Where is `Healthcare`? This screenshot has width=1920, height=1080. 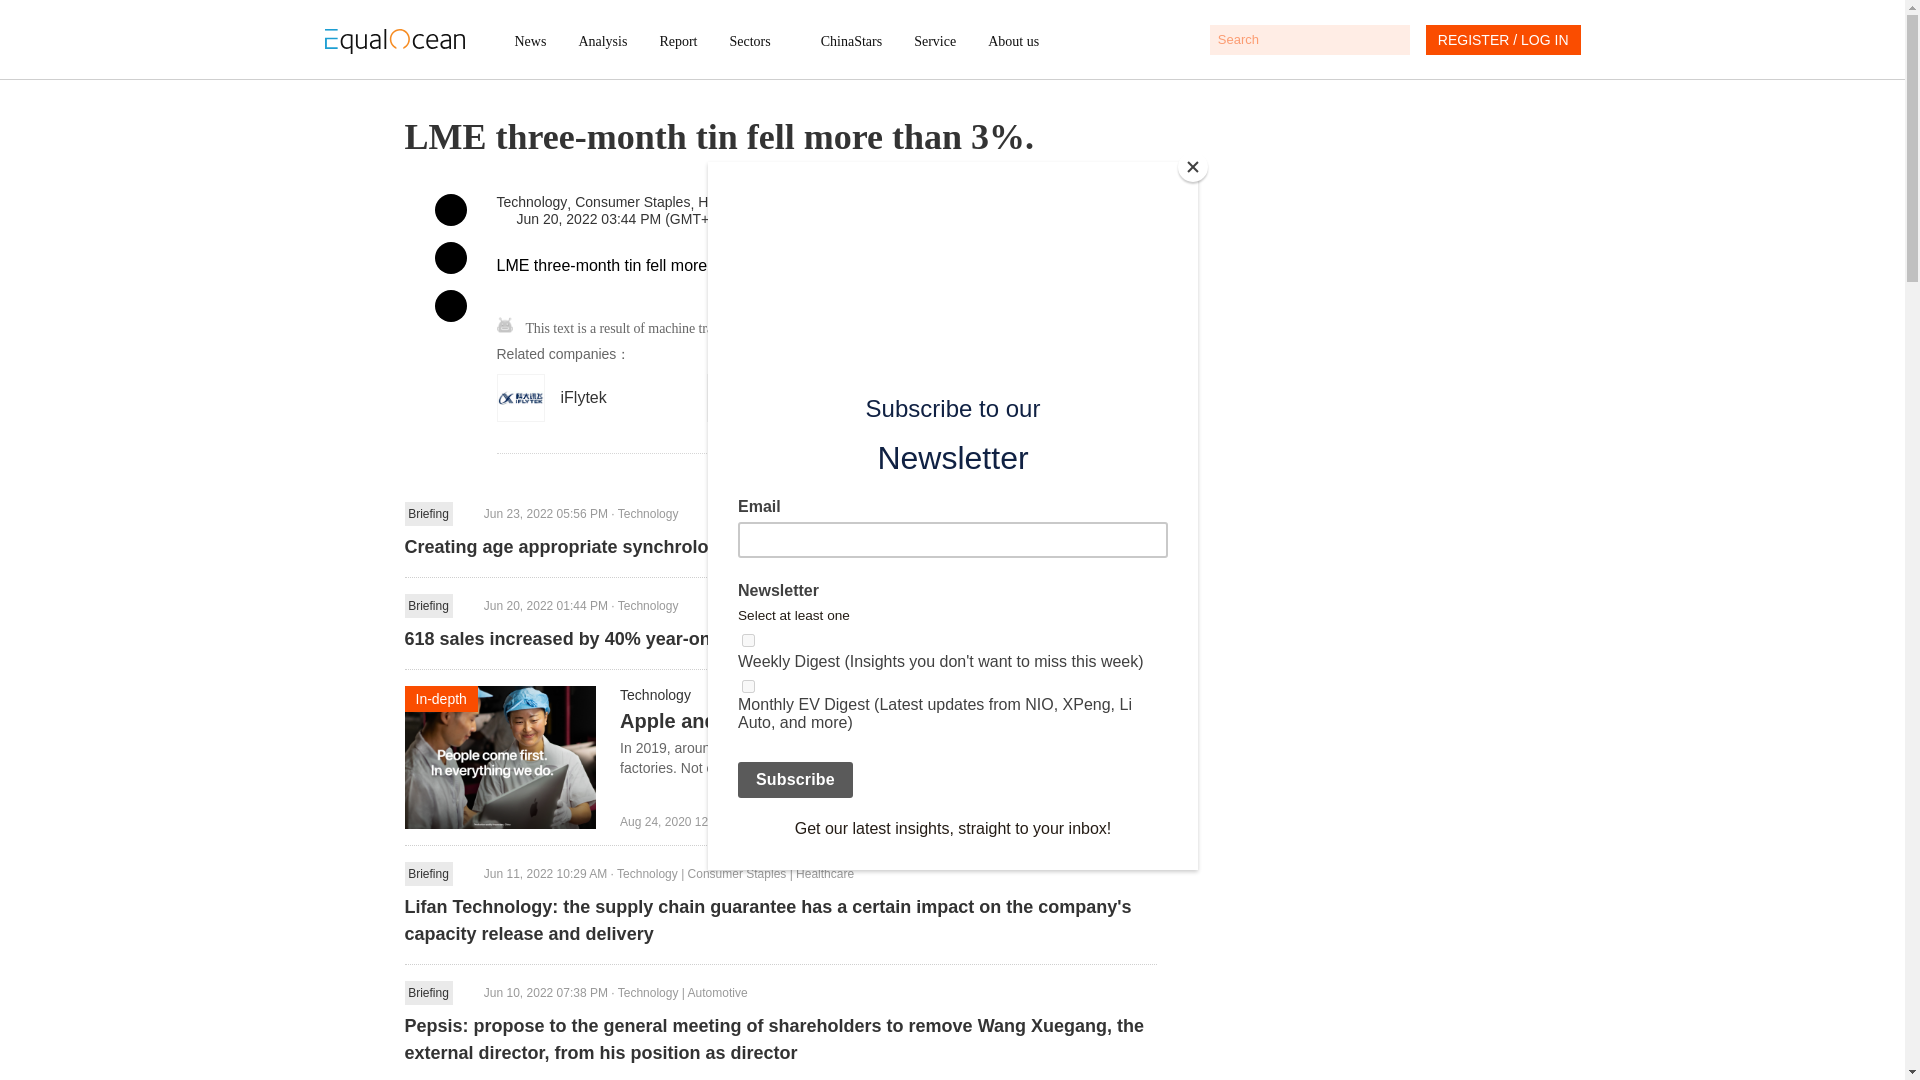 Healthcare is located at coordinates (732, 202).